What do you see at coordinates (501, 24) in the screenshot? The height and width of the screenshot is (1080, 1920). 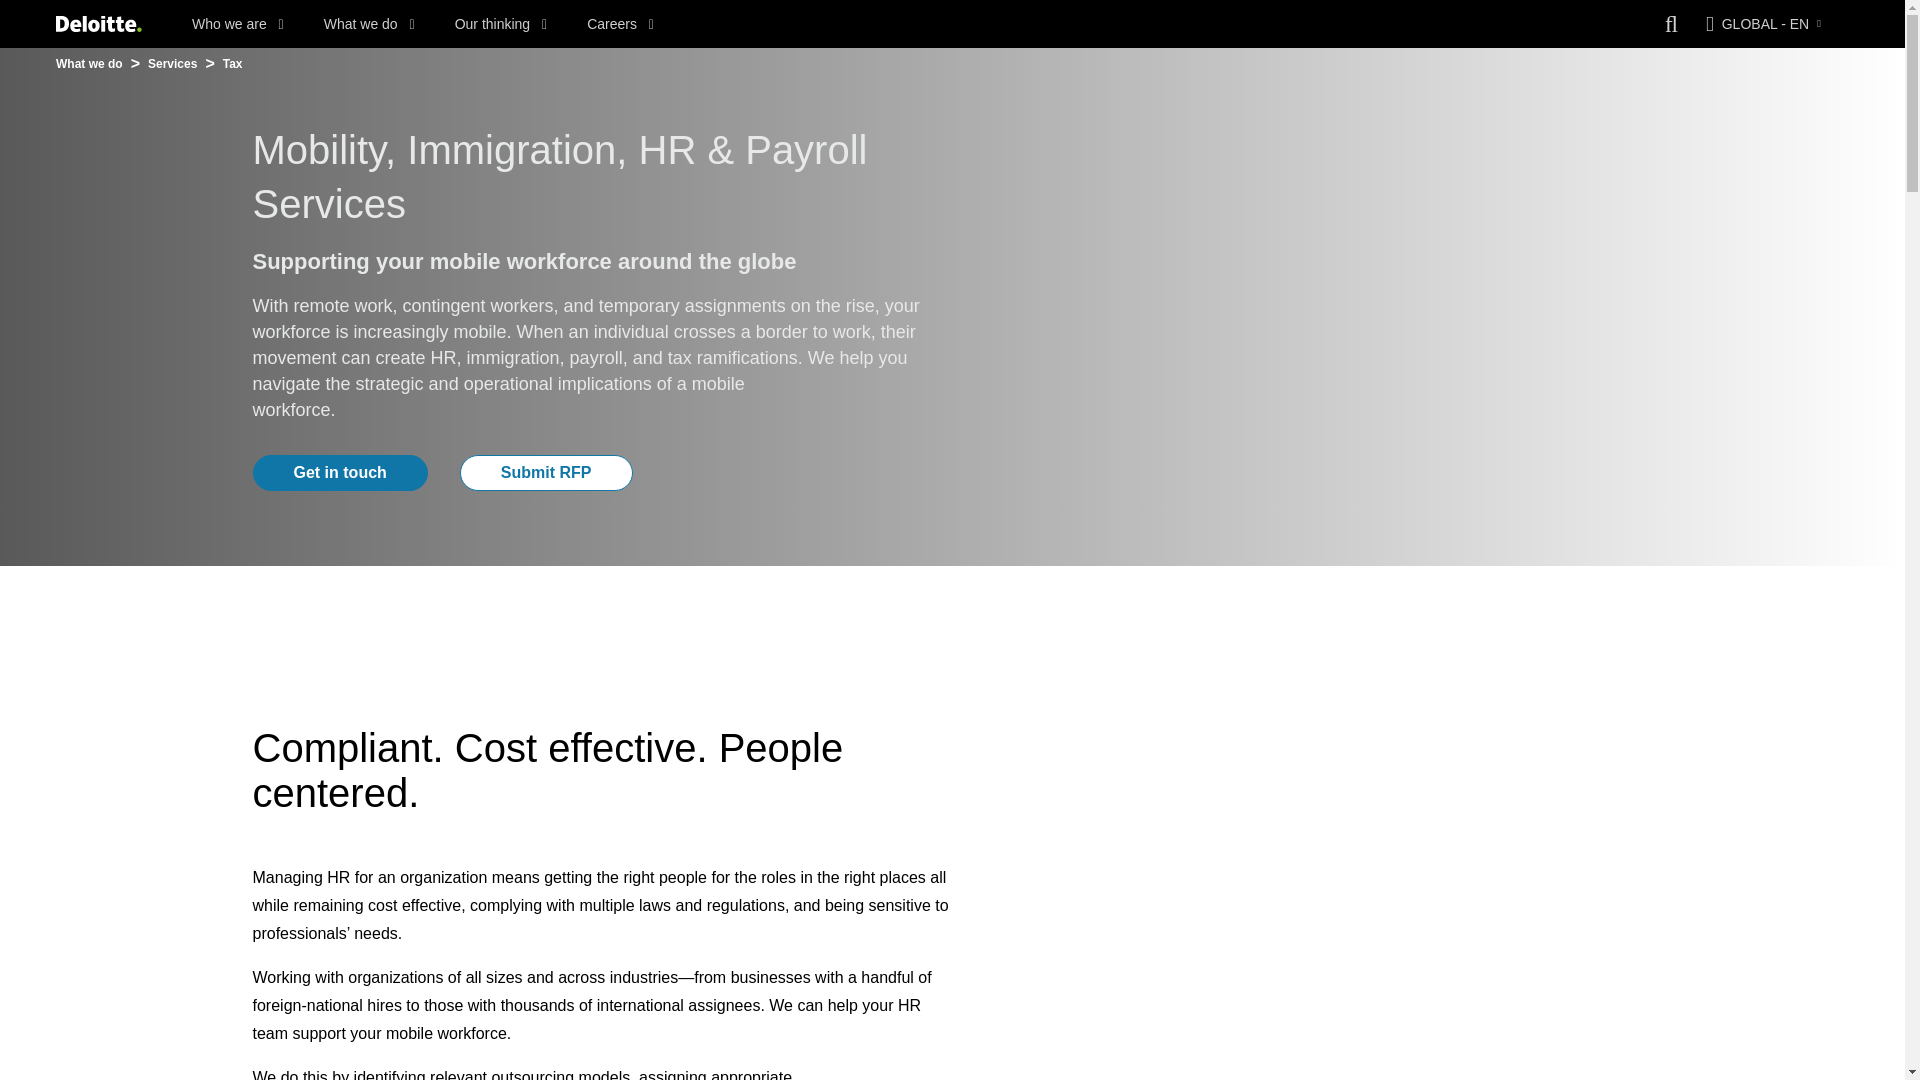 I see `Our thinking` at bounding box center [501, 24].